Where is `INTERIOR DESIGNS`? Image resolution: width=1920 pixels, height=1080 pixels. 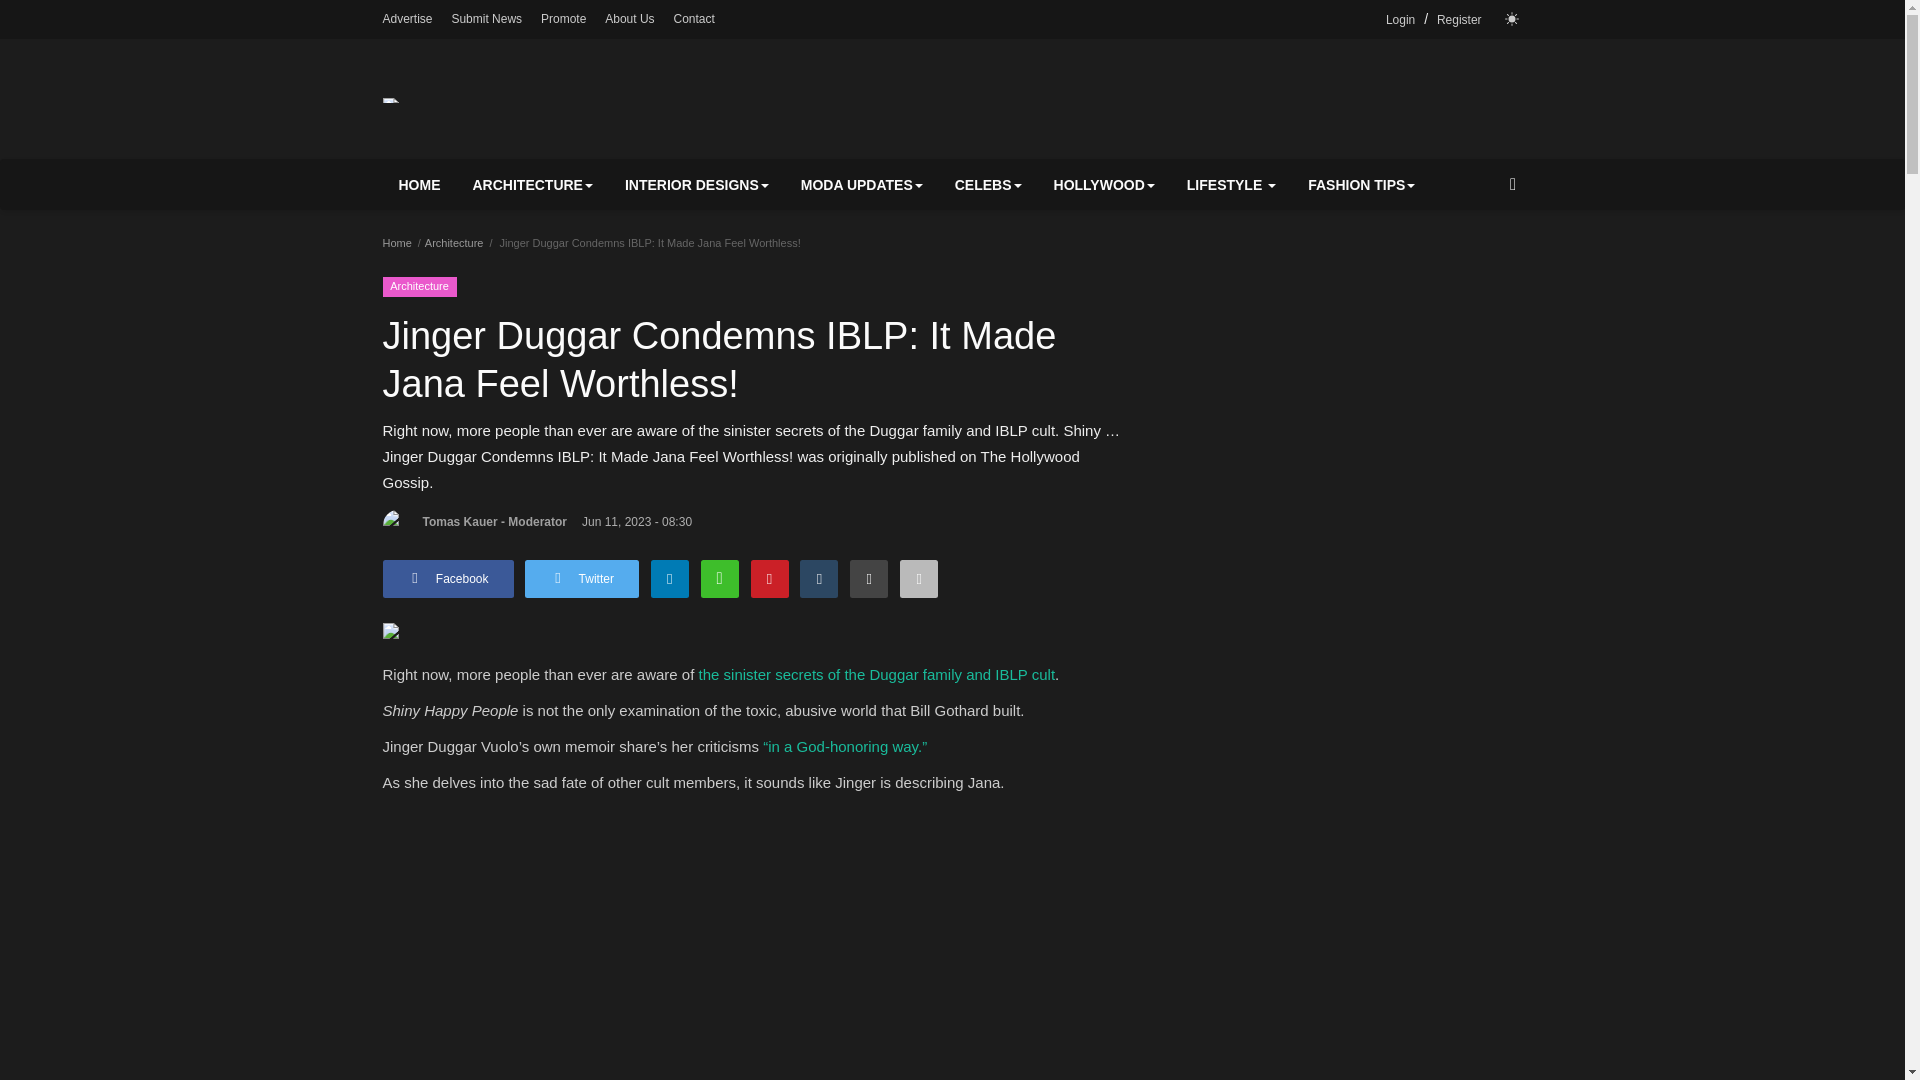
INTERIOR DESIGNS is located at coordinates (696, 184).